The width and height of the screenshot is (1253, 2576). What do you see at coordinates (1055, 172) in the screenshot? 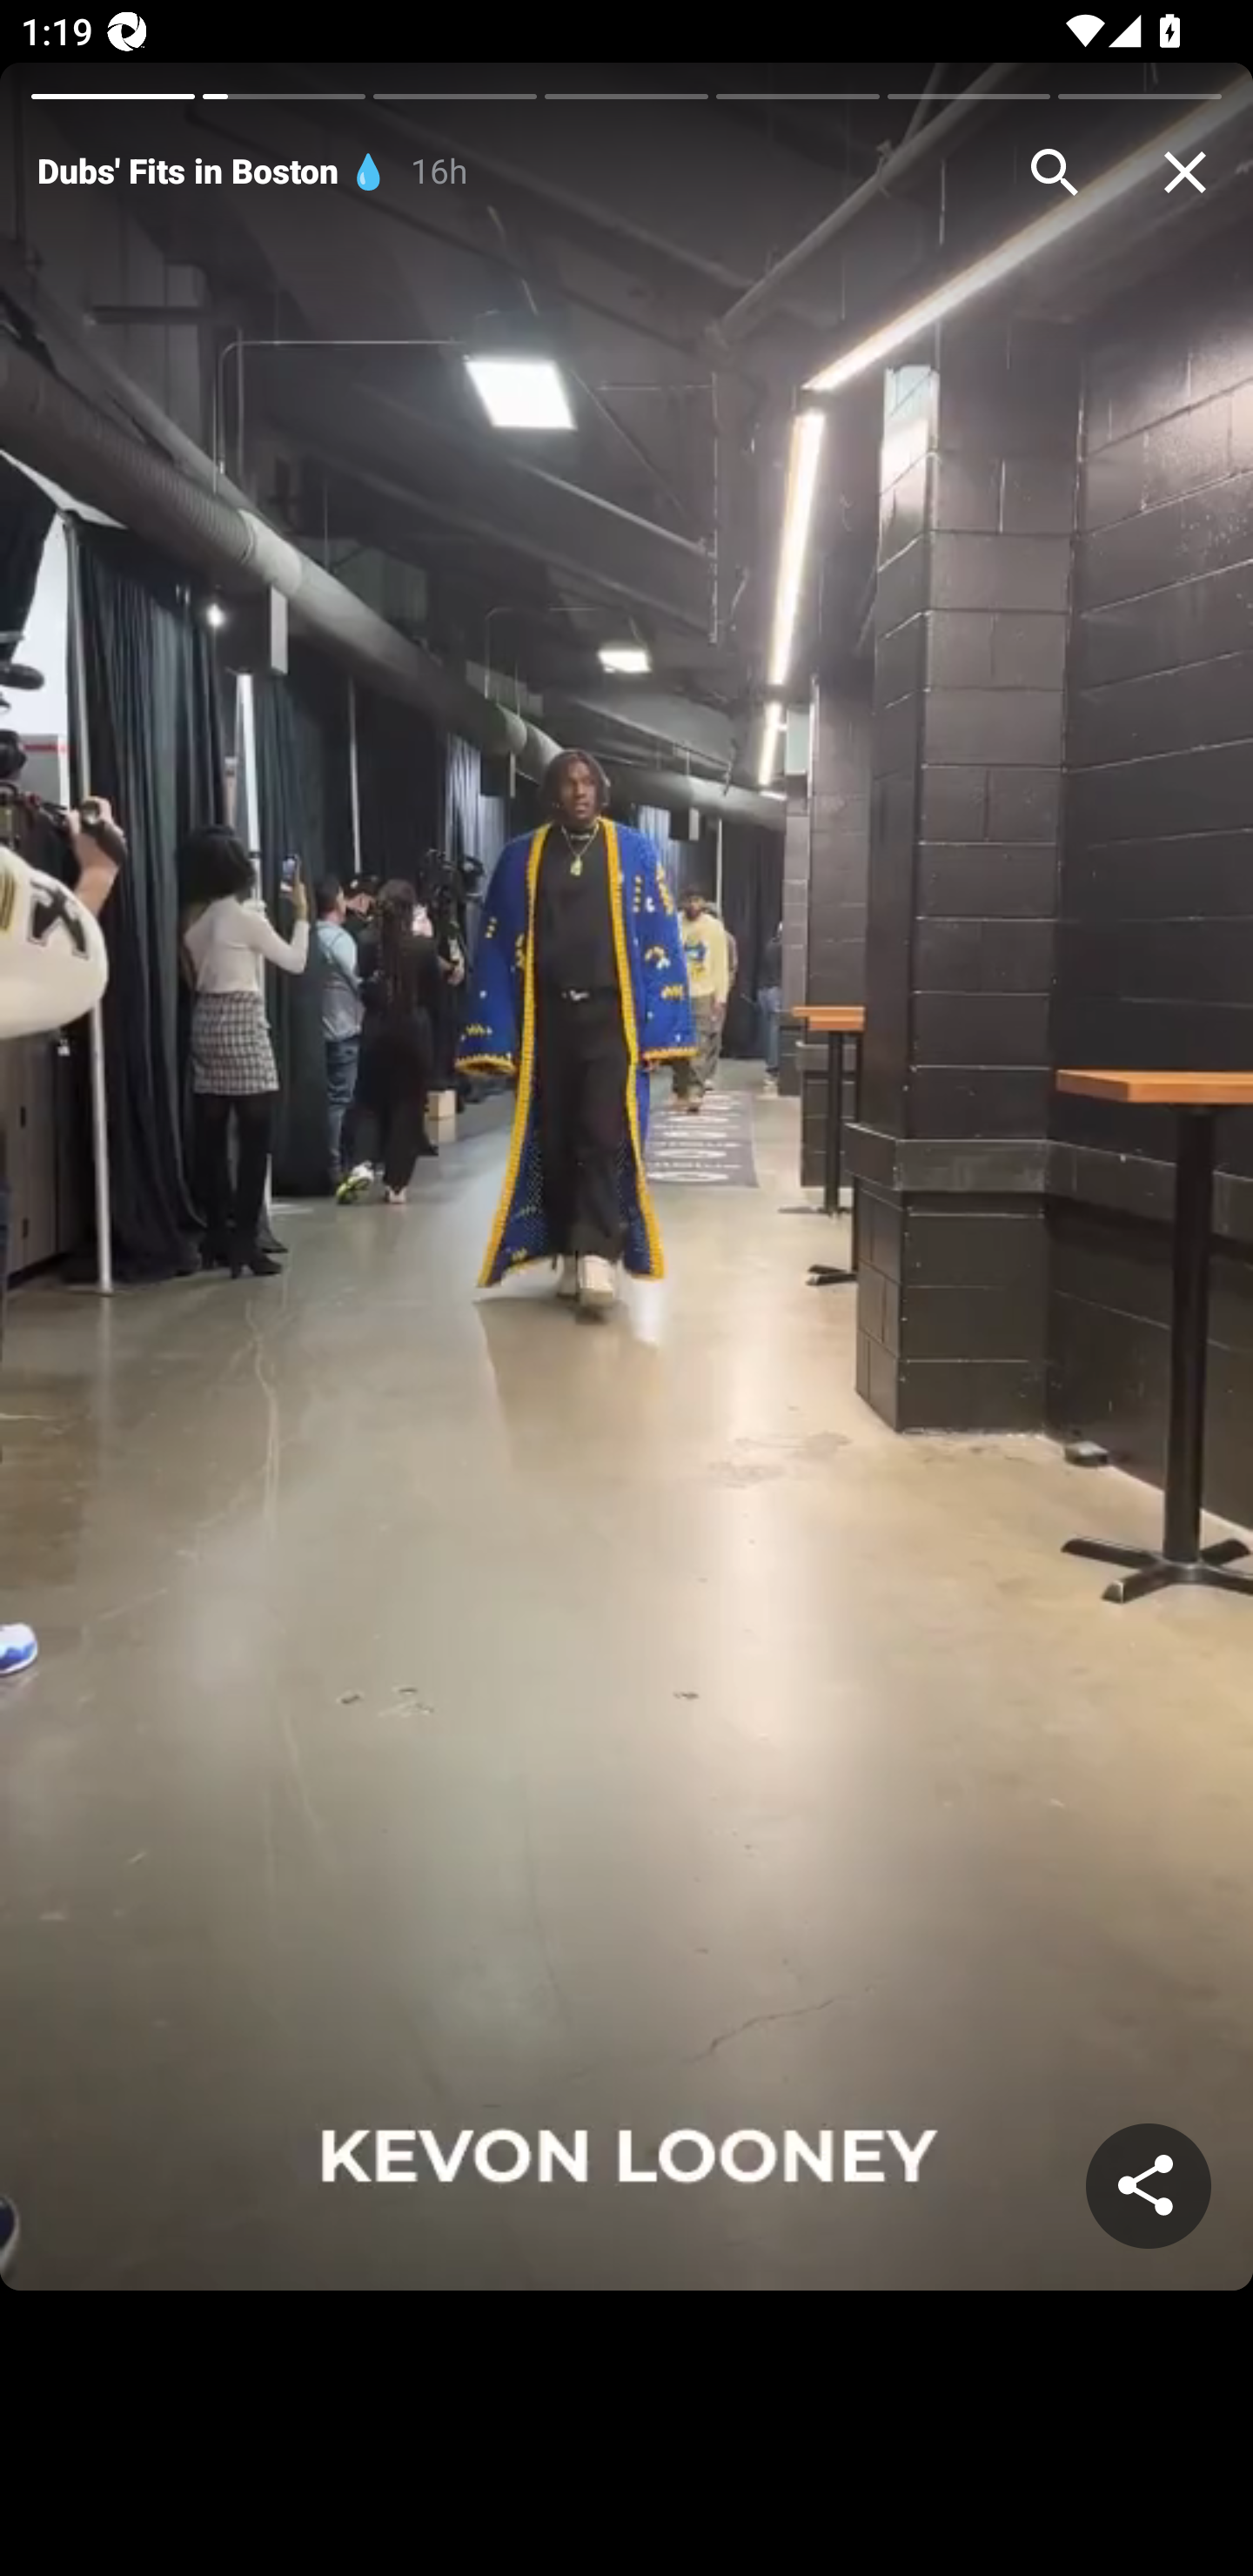
I see `search` at bounding box center [1055, 172].